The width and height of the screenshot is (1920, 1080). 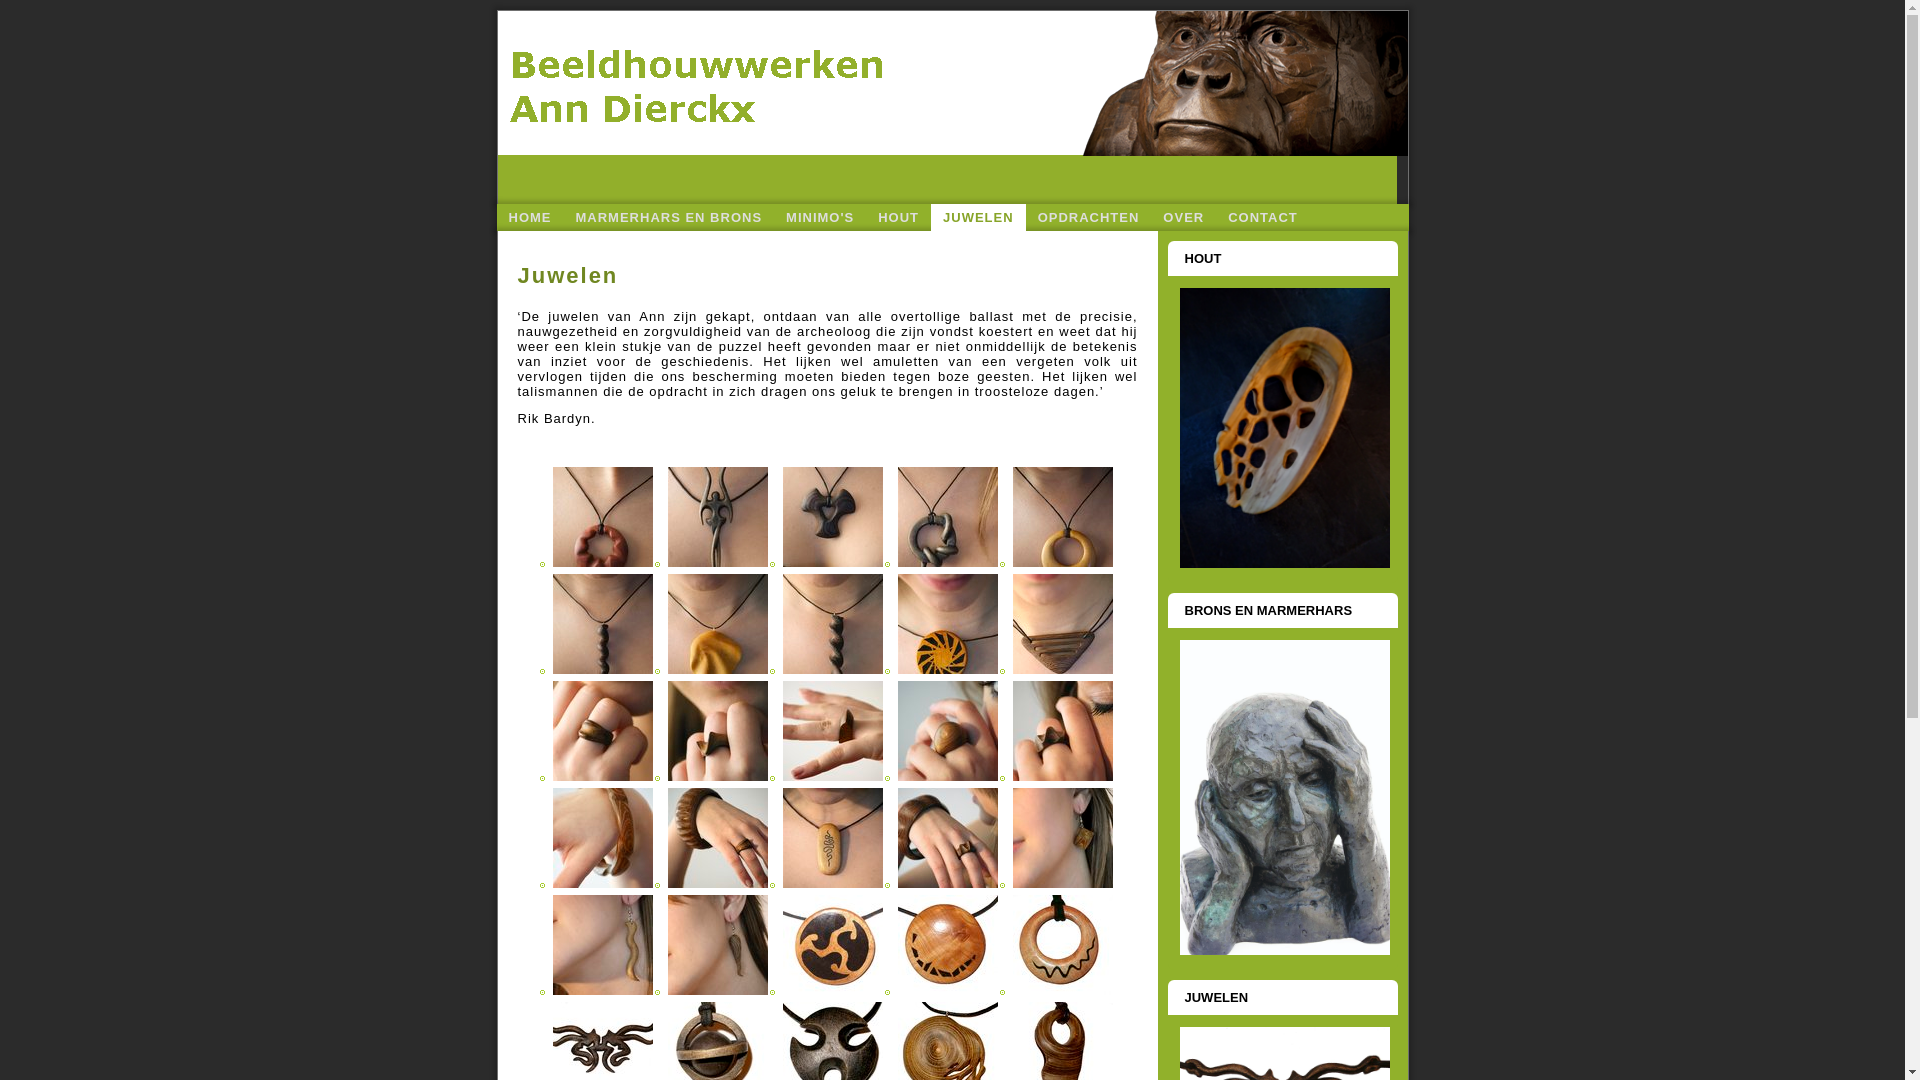 I want to click on HOME, so click(x=530, y=218).